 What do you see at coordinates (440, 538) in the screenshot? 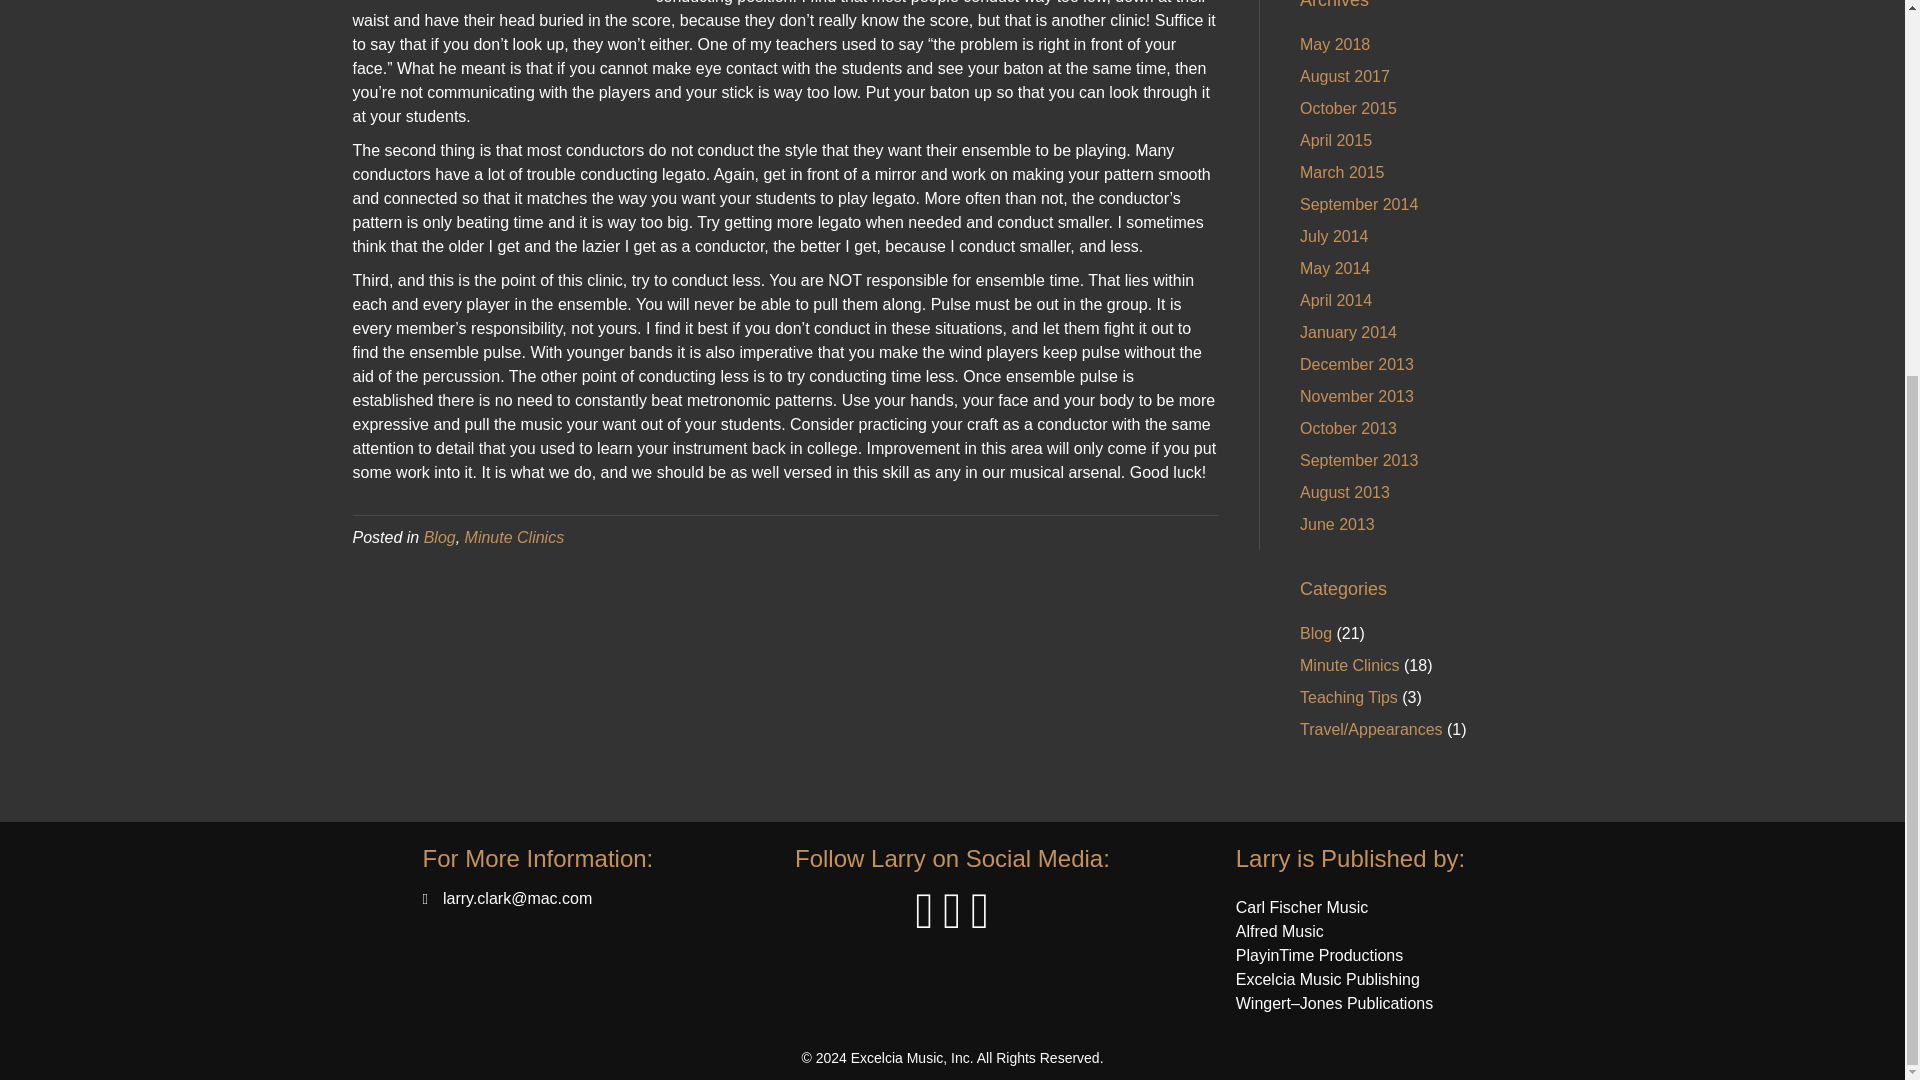
I see `Blog` at bounding box center [440, 538].